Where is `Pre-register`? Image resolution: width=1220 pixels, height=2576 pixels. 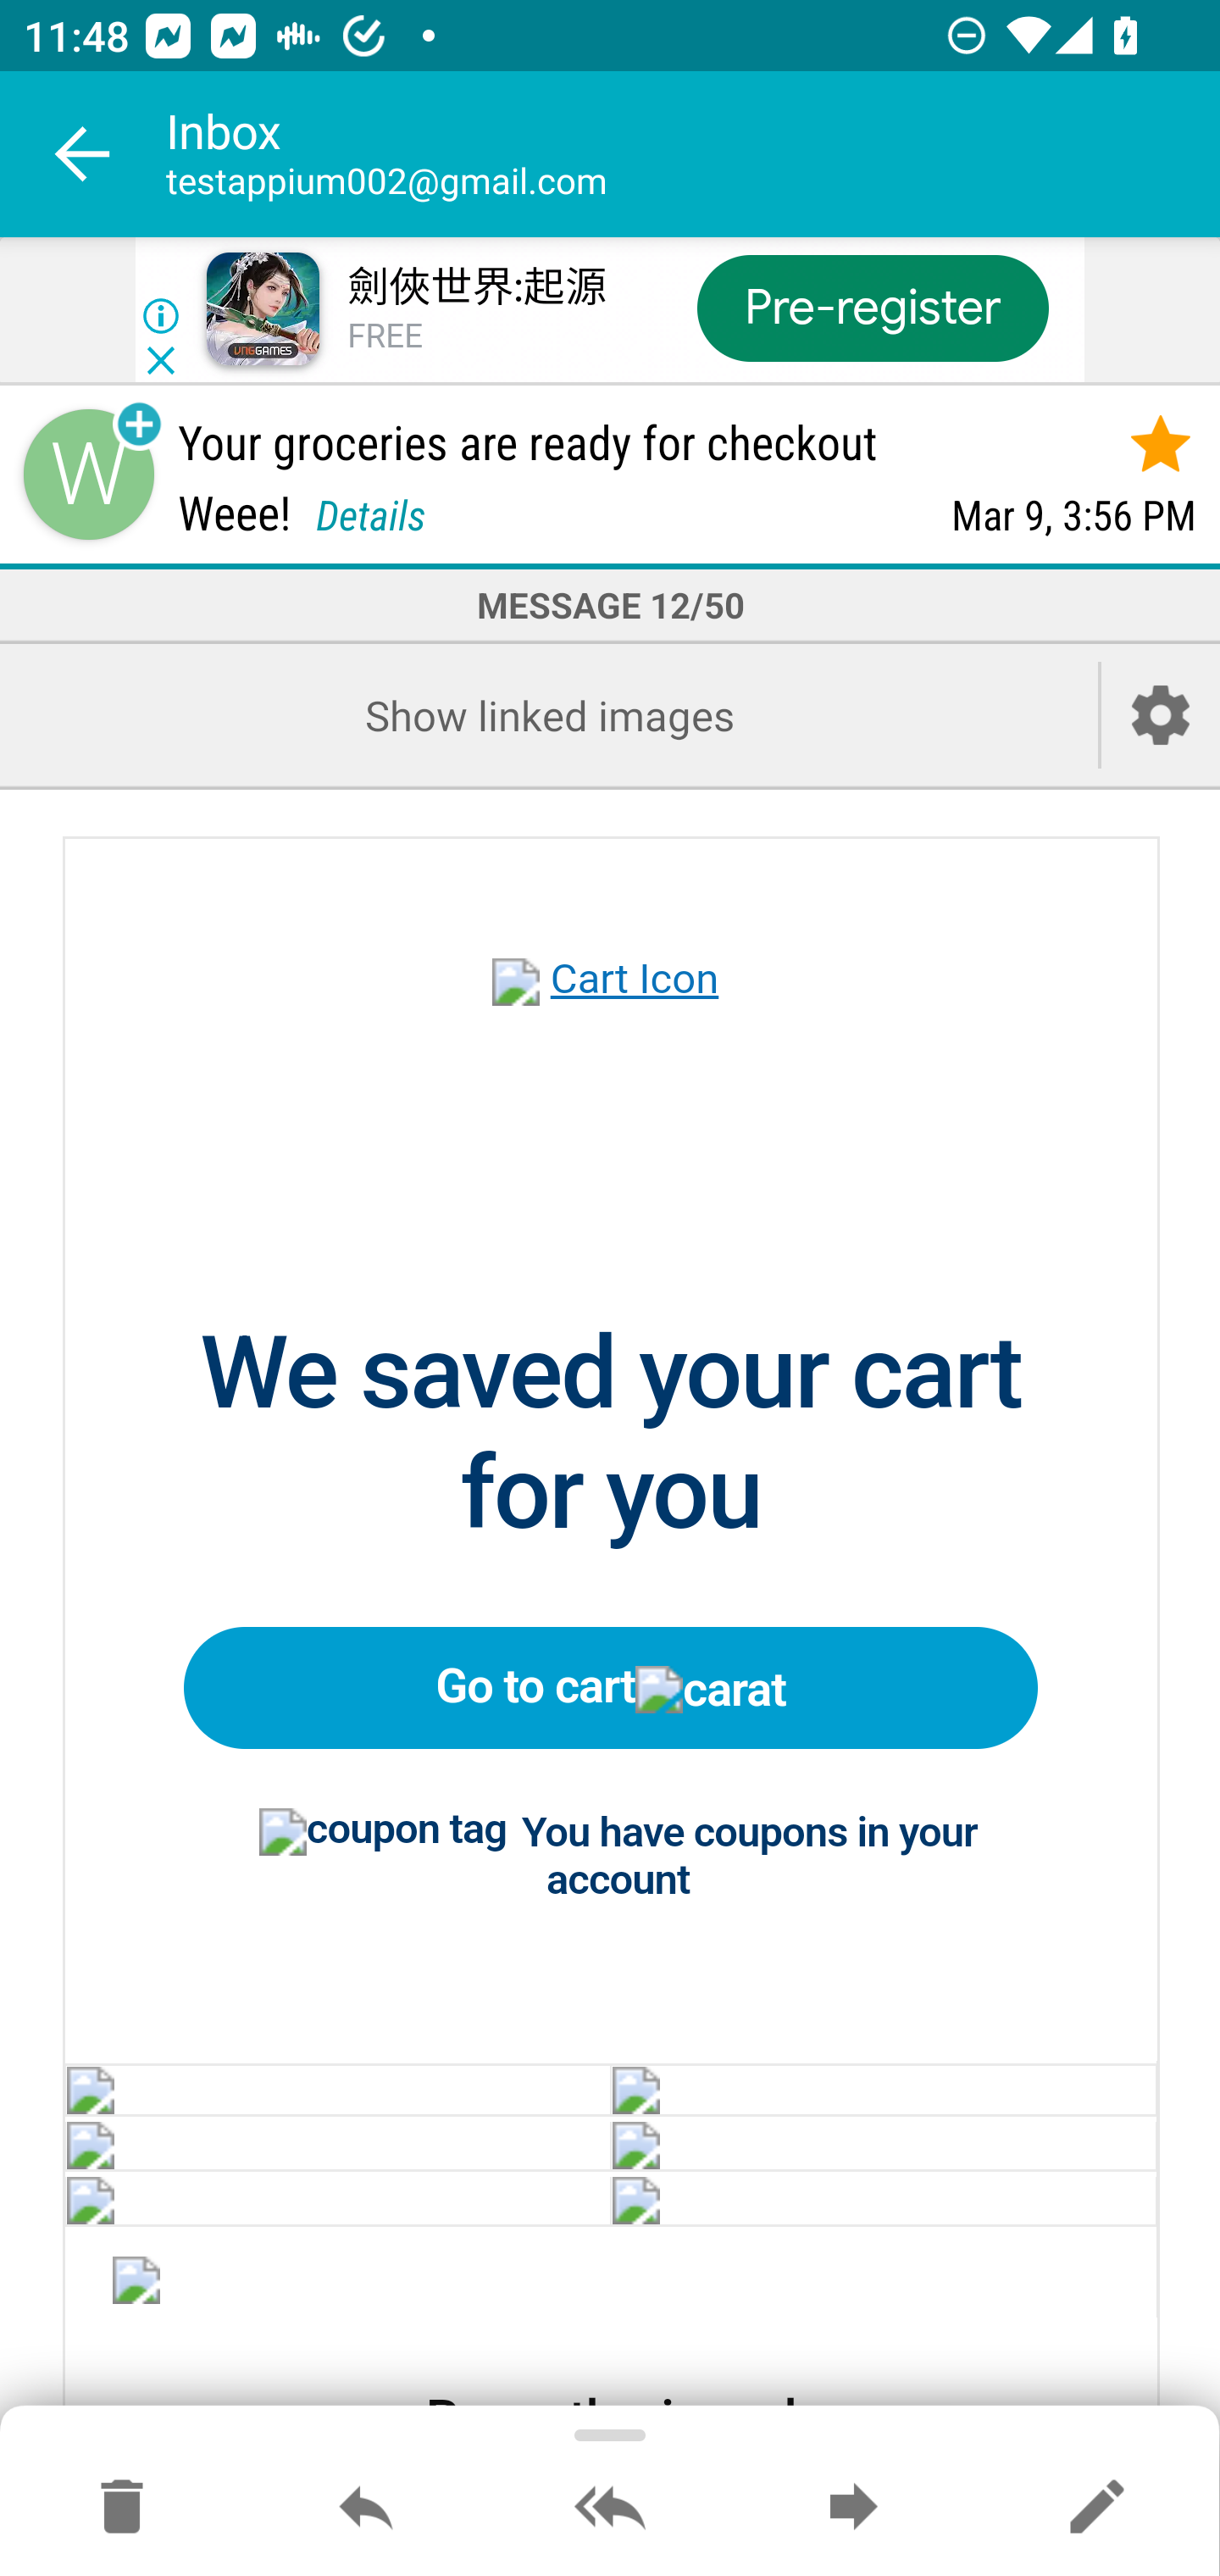 Pre-register is located at coordinates (872, 307).